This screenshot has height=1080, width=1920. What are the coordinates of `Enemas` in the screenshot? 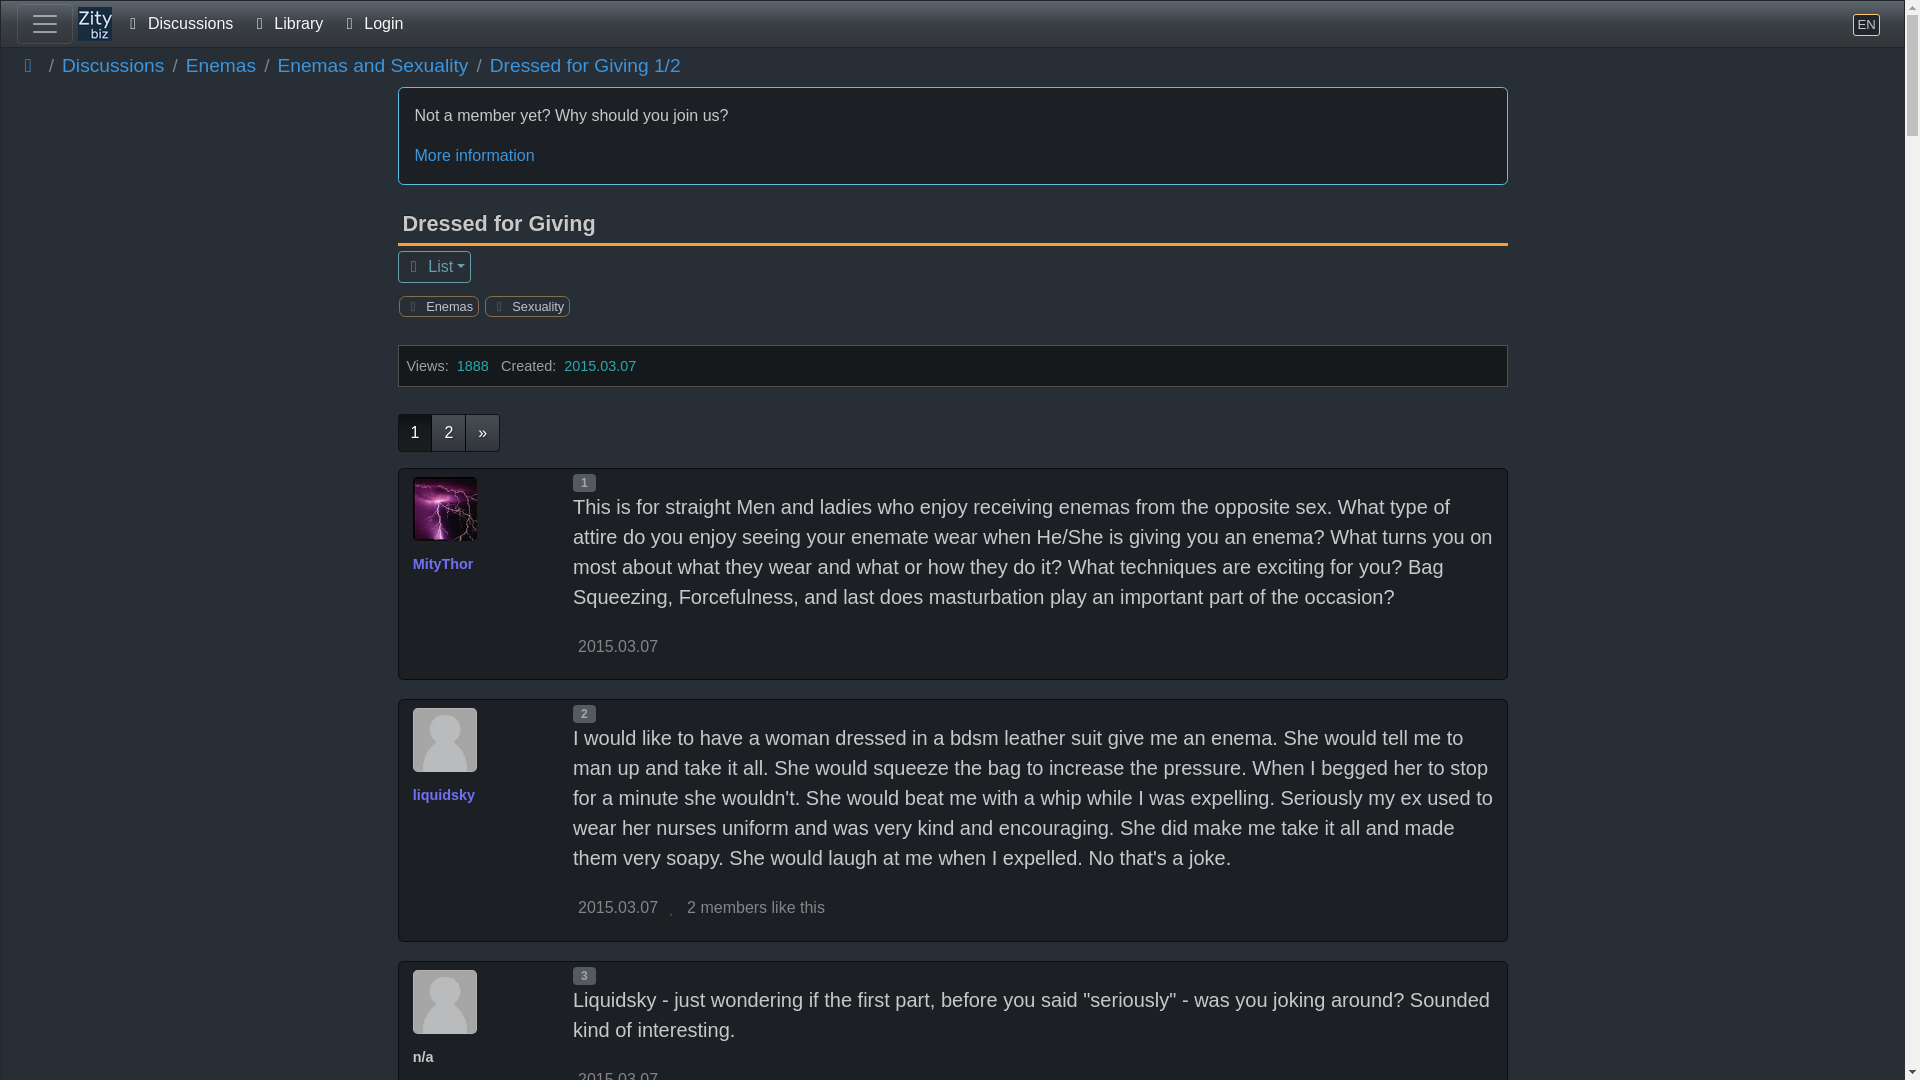 It's located at (220, 66).